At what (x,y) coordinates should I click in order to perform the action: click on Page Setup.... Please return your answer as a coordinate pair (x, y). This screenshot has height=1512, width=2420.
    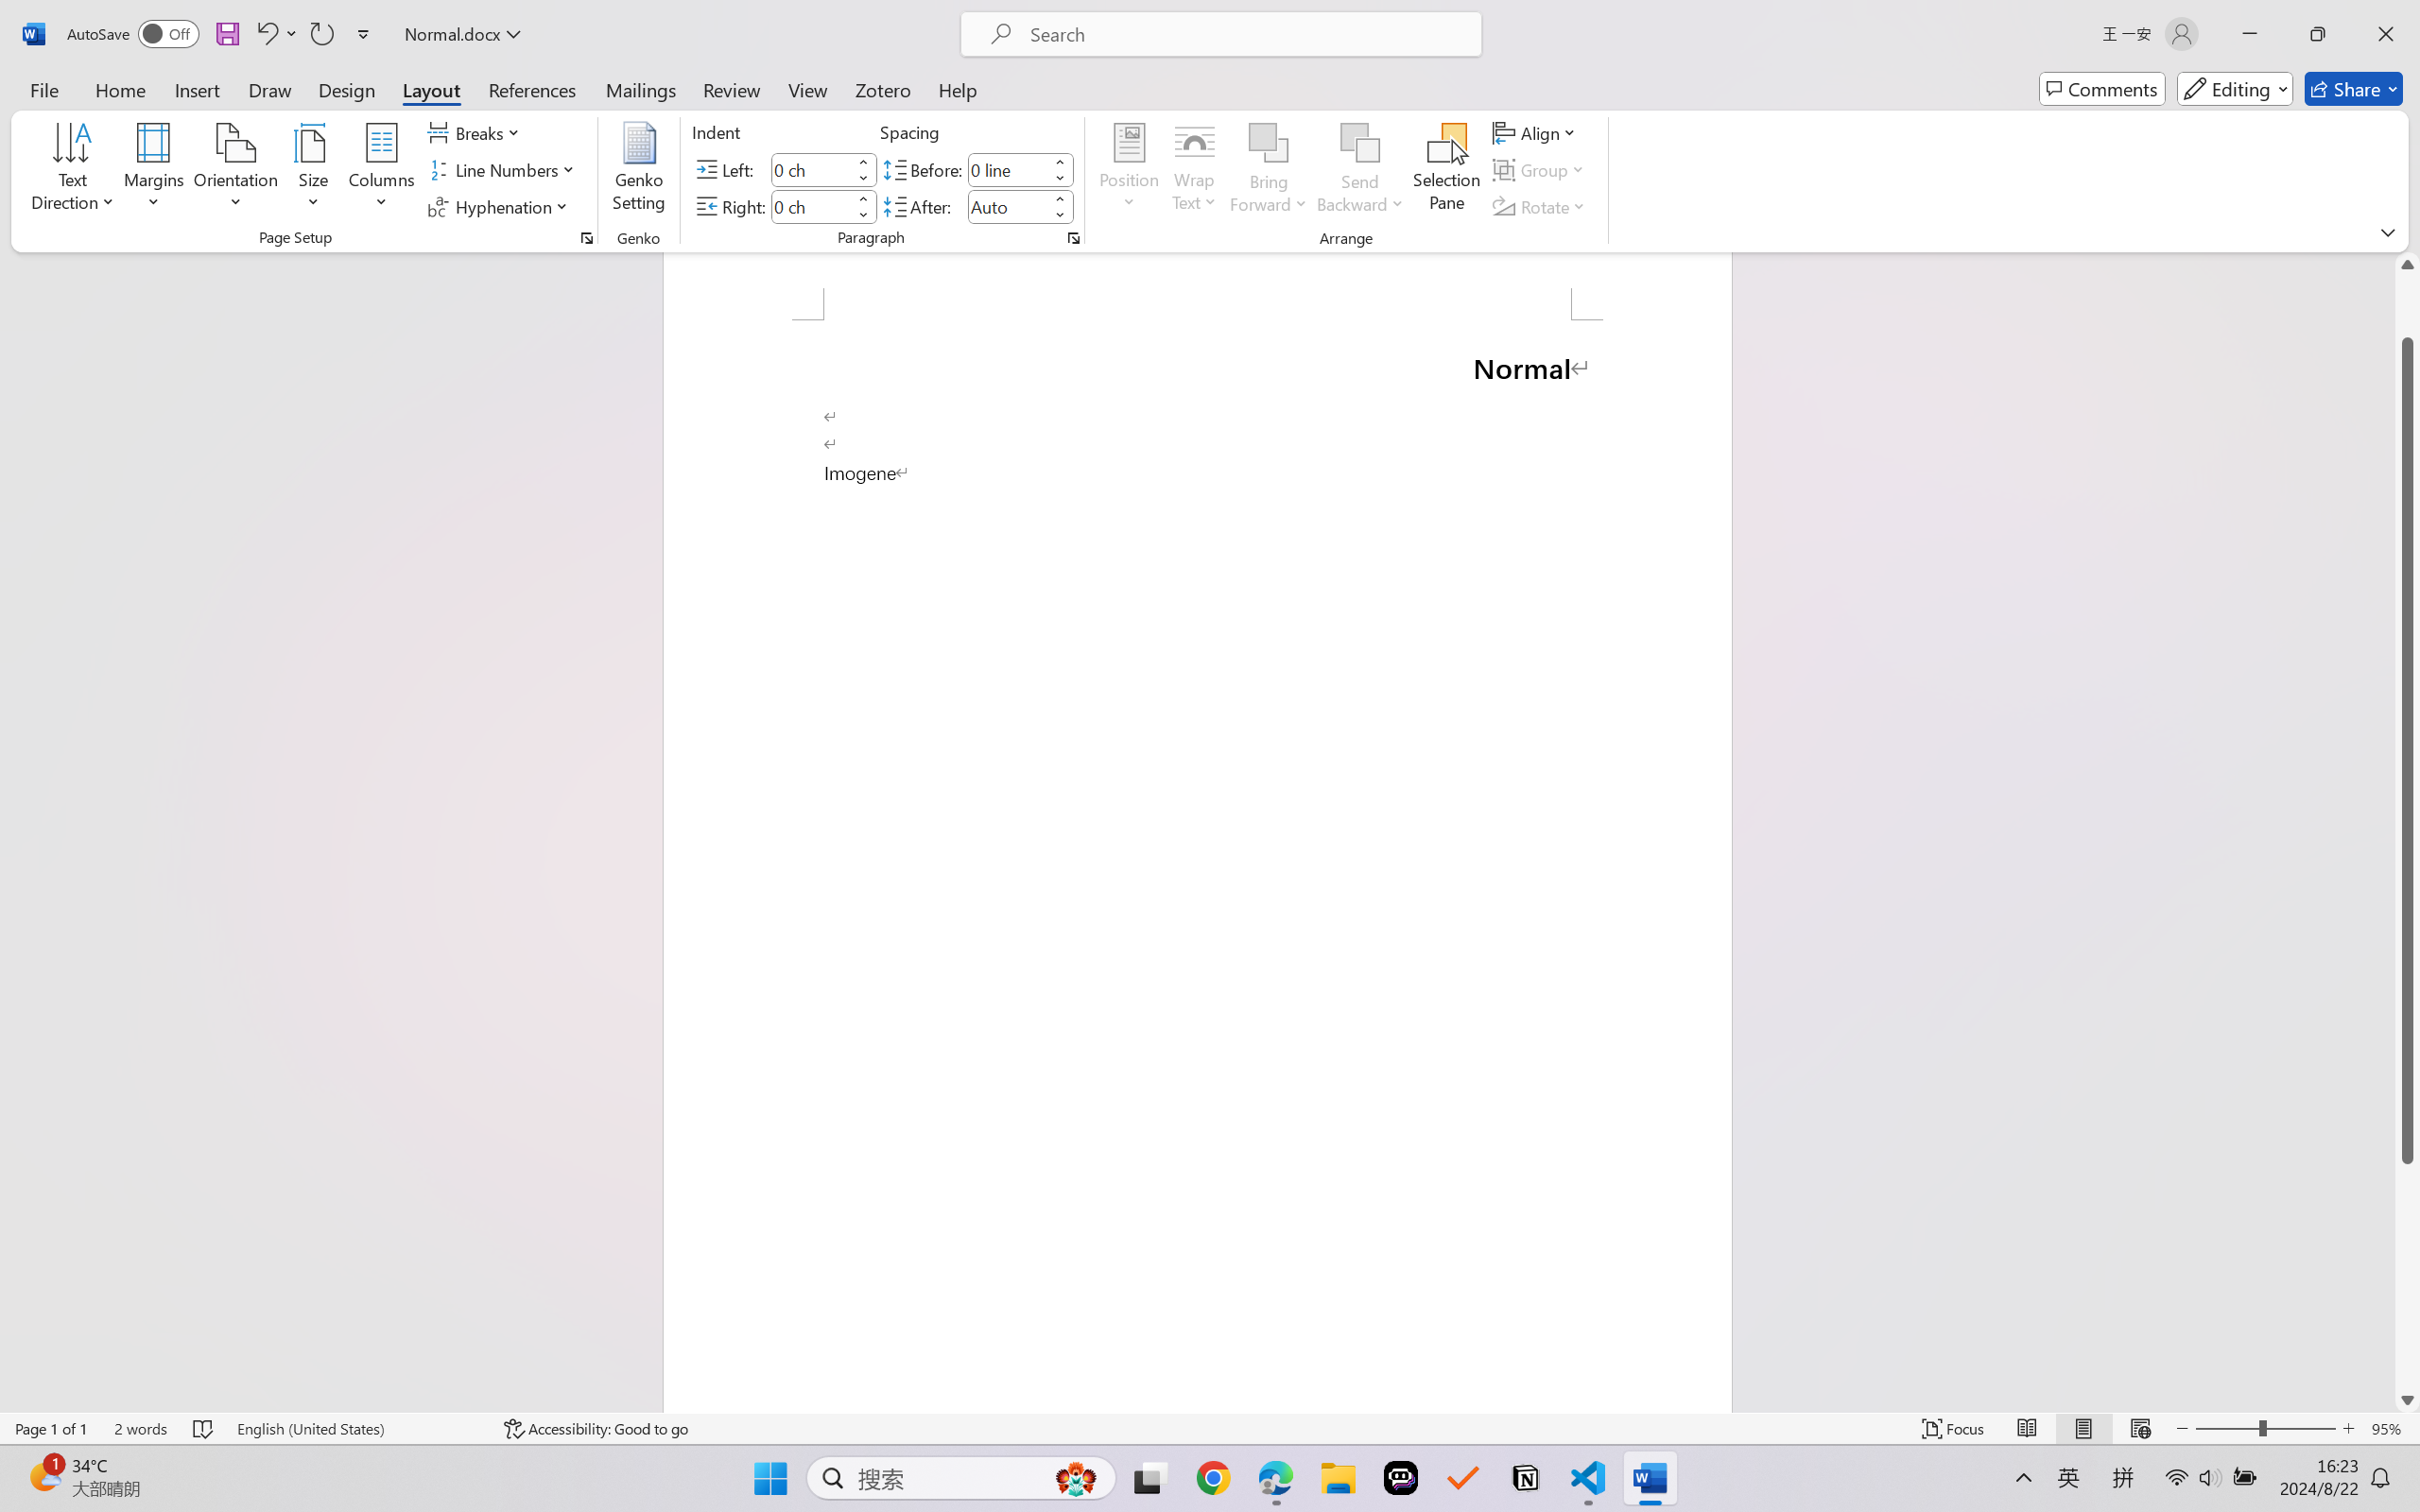
    Looking at the image, I should click on (586, 238).